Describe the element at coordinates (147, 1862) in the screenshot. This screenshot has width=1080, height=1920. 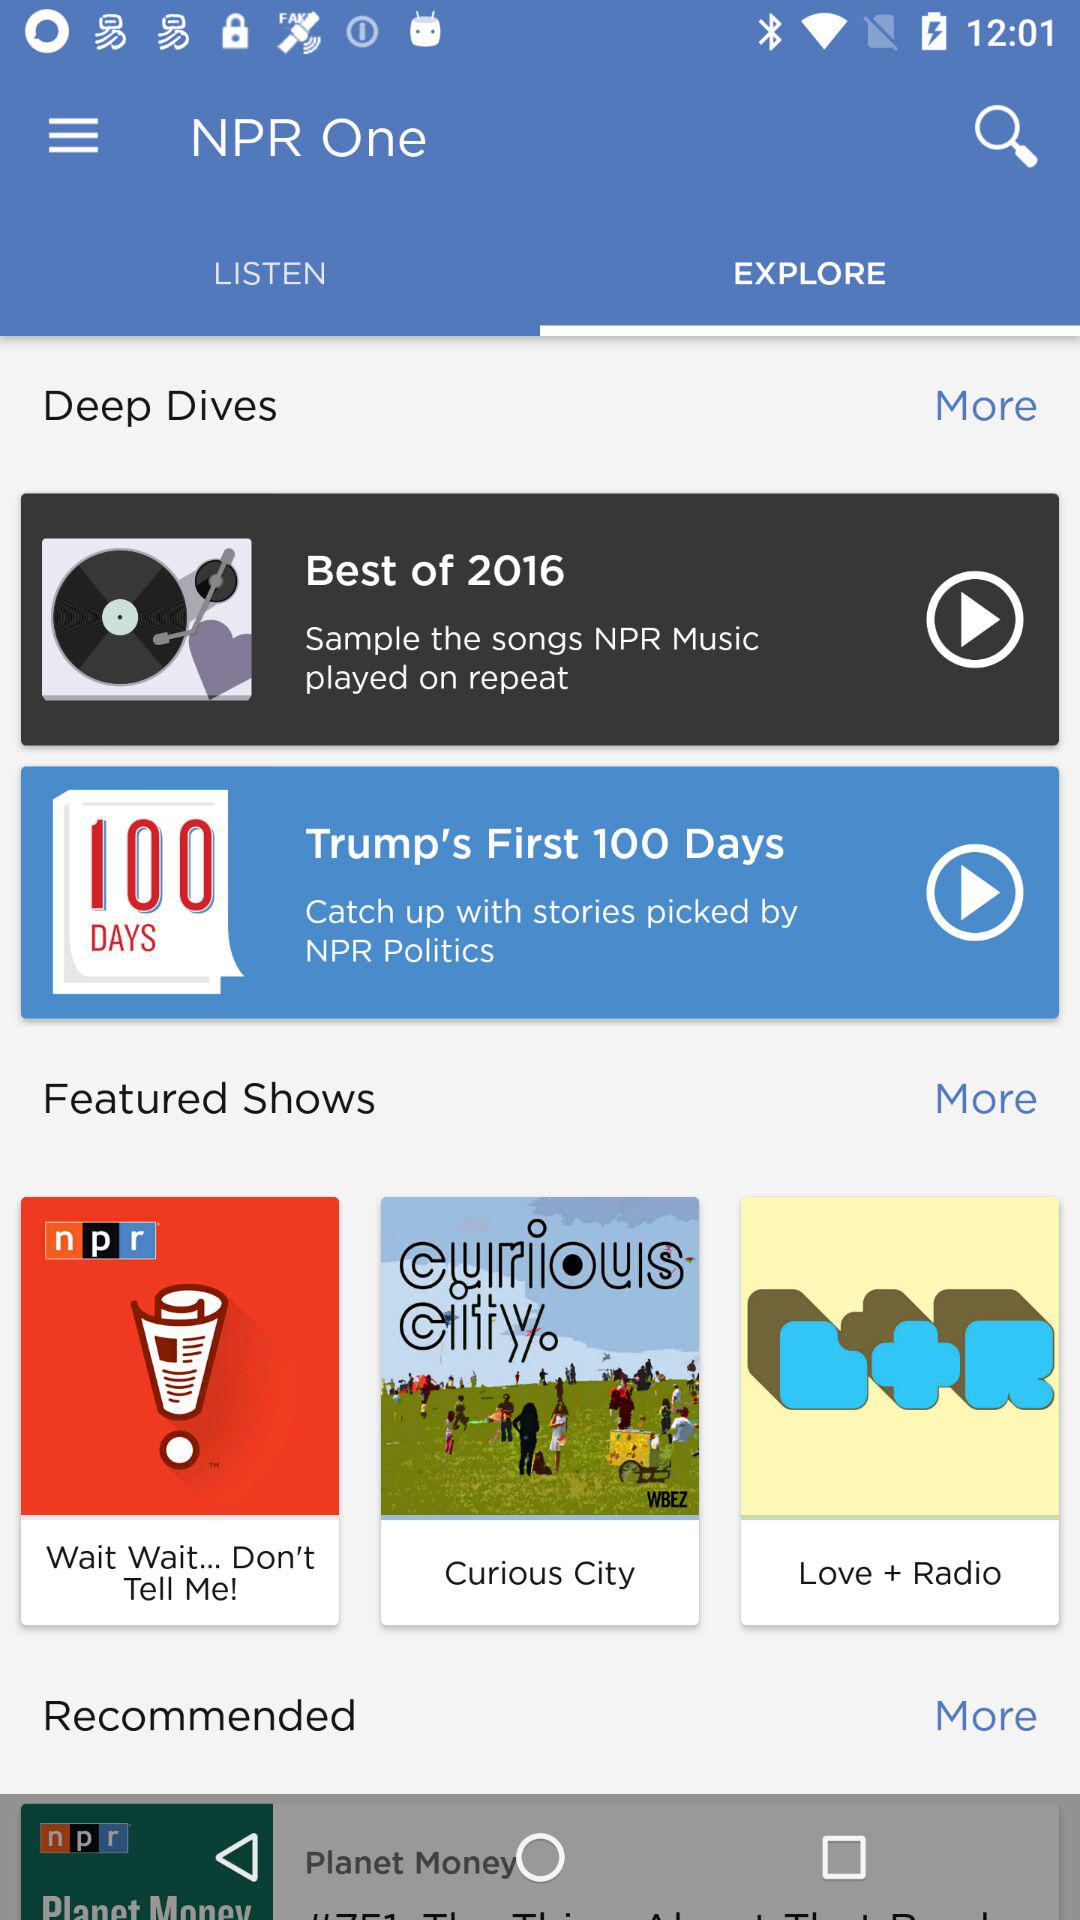
I see `launch the icon next to the planet money` at that location.